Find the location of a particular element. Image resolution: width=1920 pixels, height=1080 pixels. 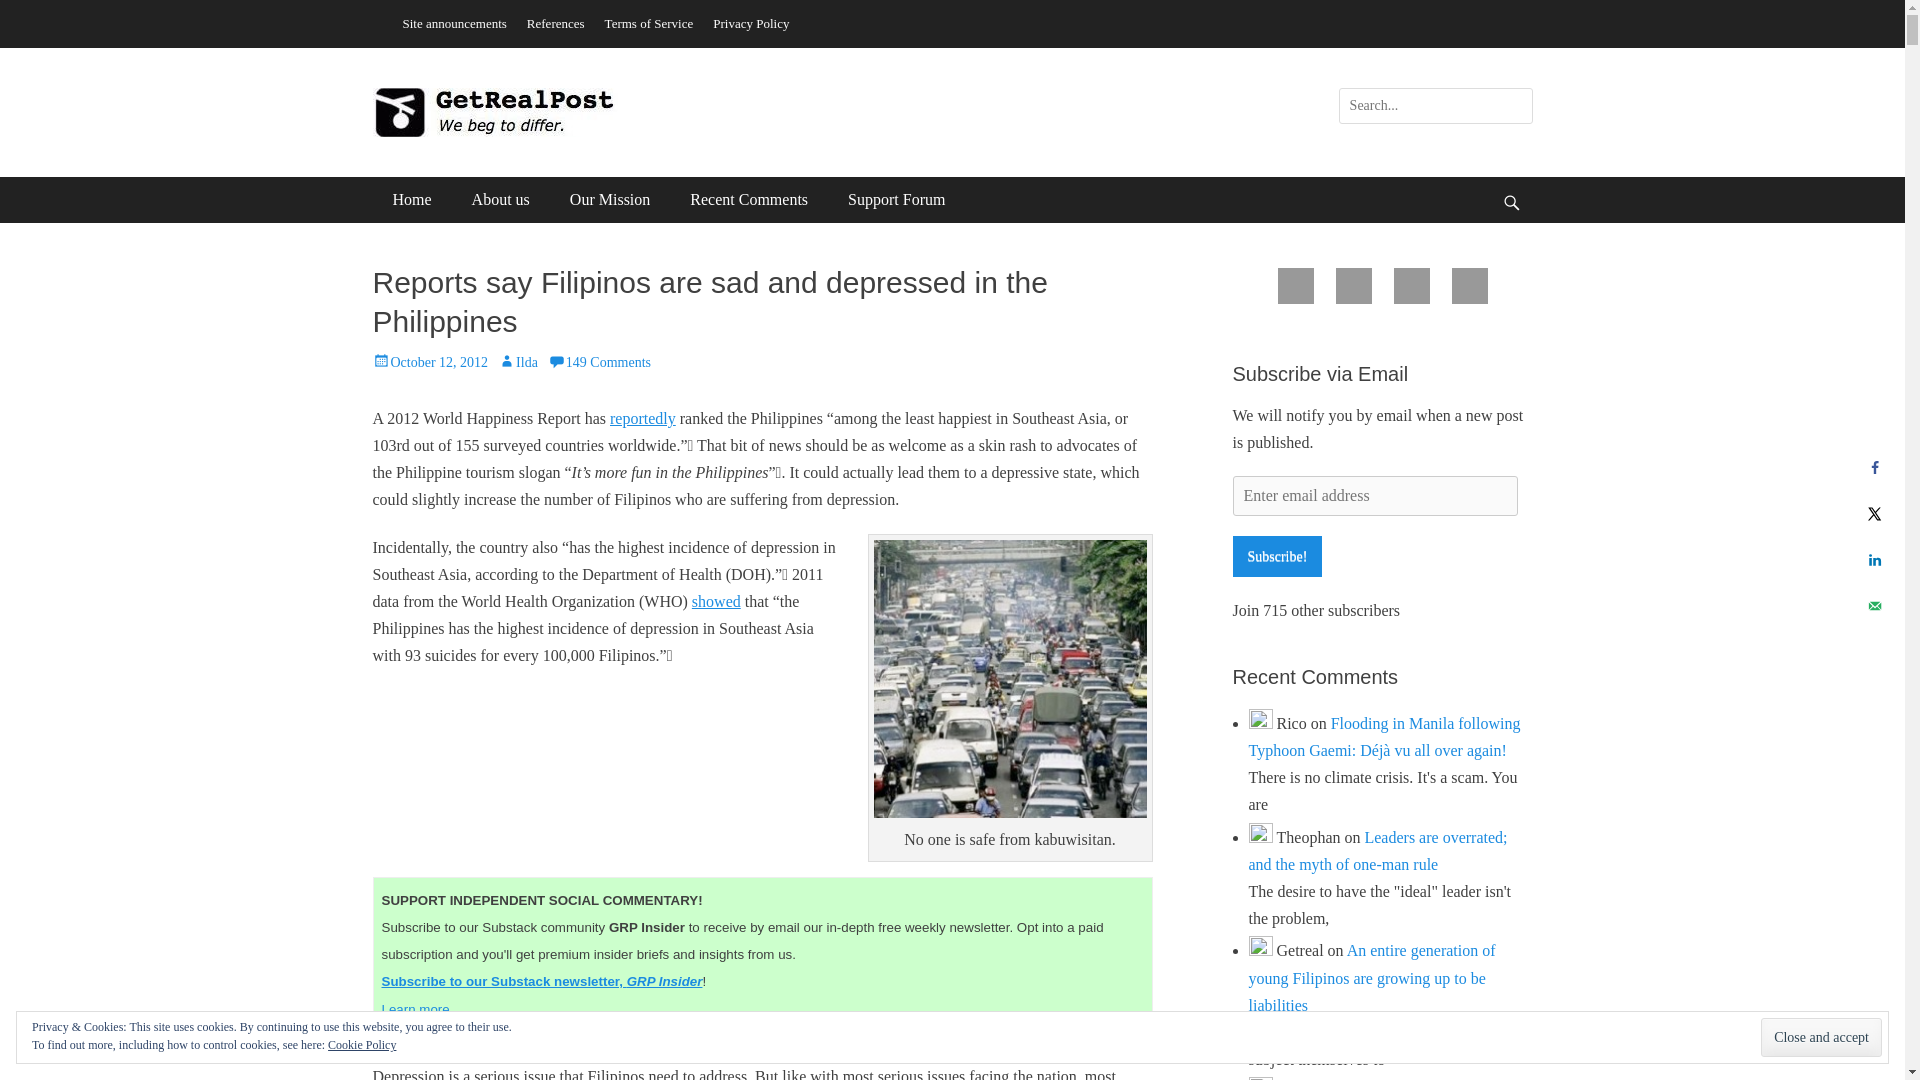

Support Forum is located at coordinates (896, 200).